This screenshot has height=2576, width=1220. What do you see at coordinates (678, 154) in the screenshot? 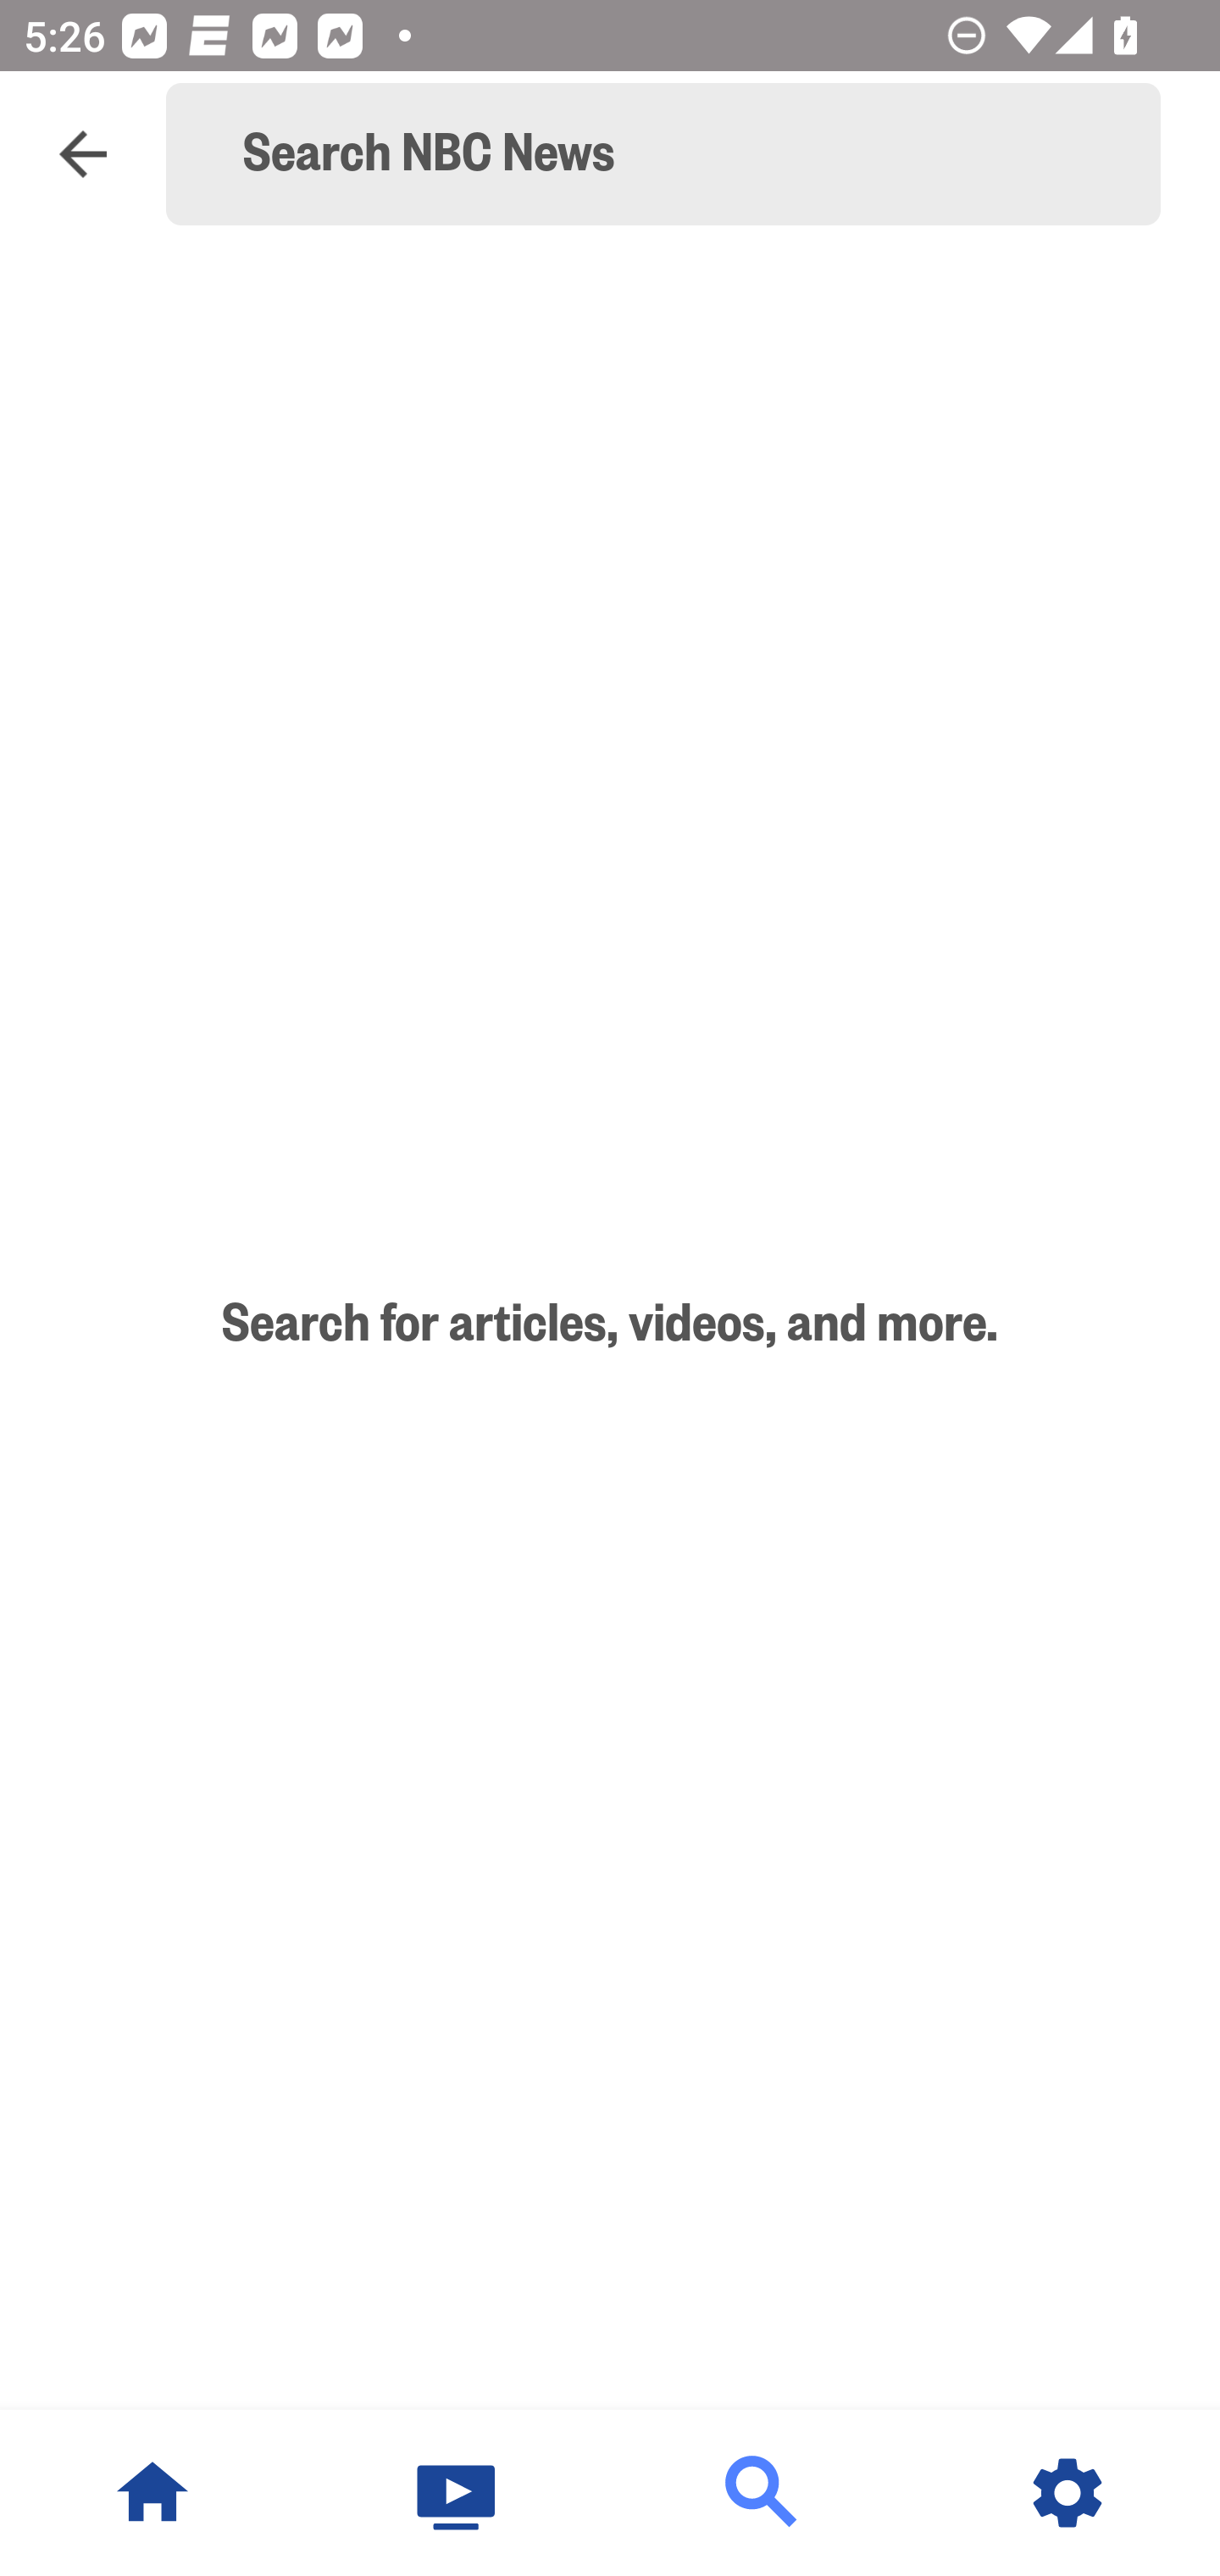
I see `Search NBC News` at bounding box center [678, 154].